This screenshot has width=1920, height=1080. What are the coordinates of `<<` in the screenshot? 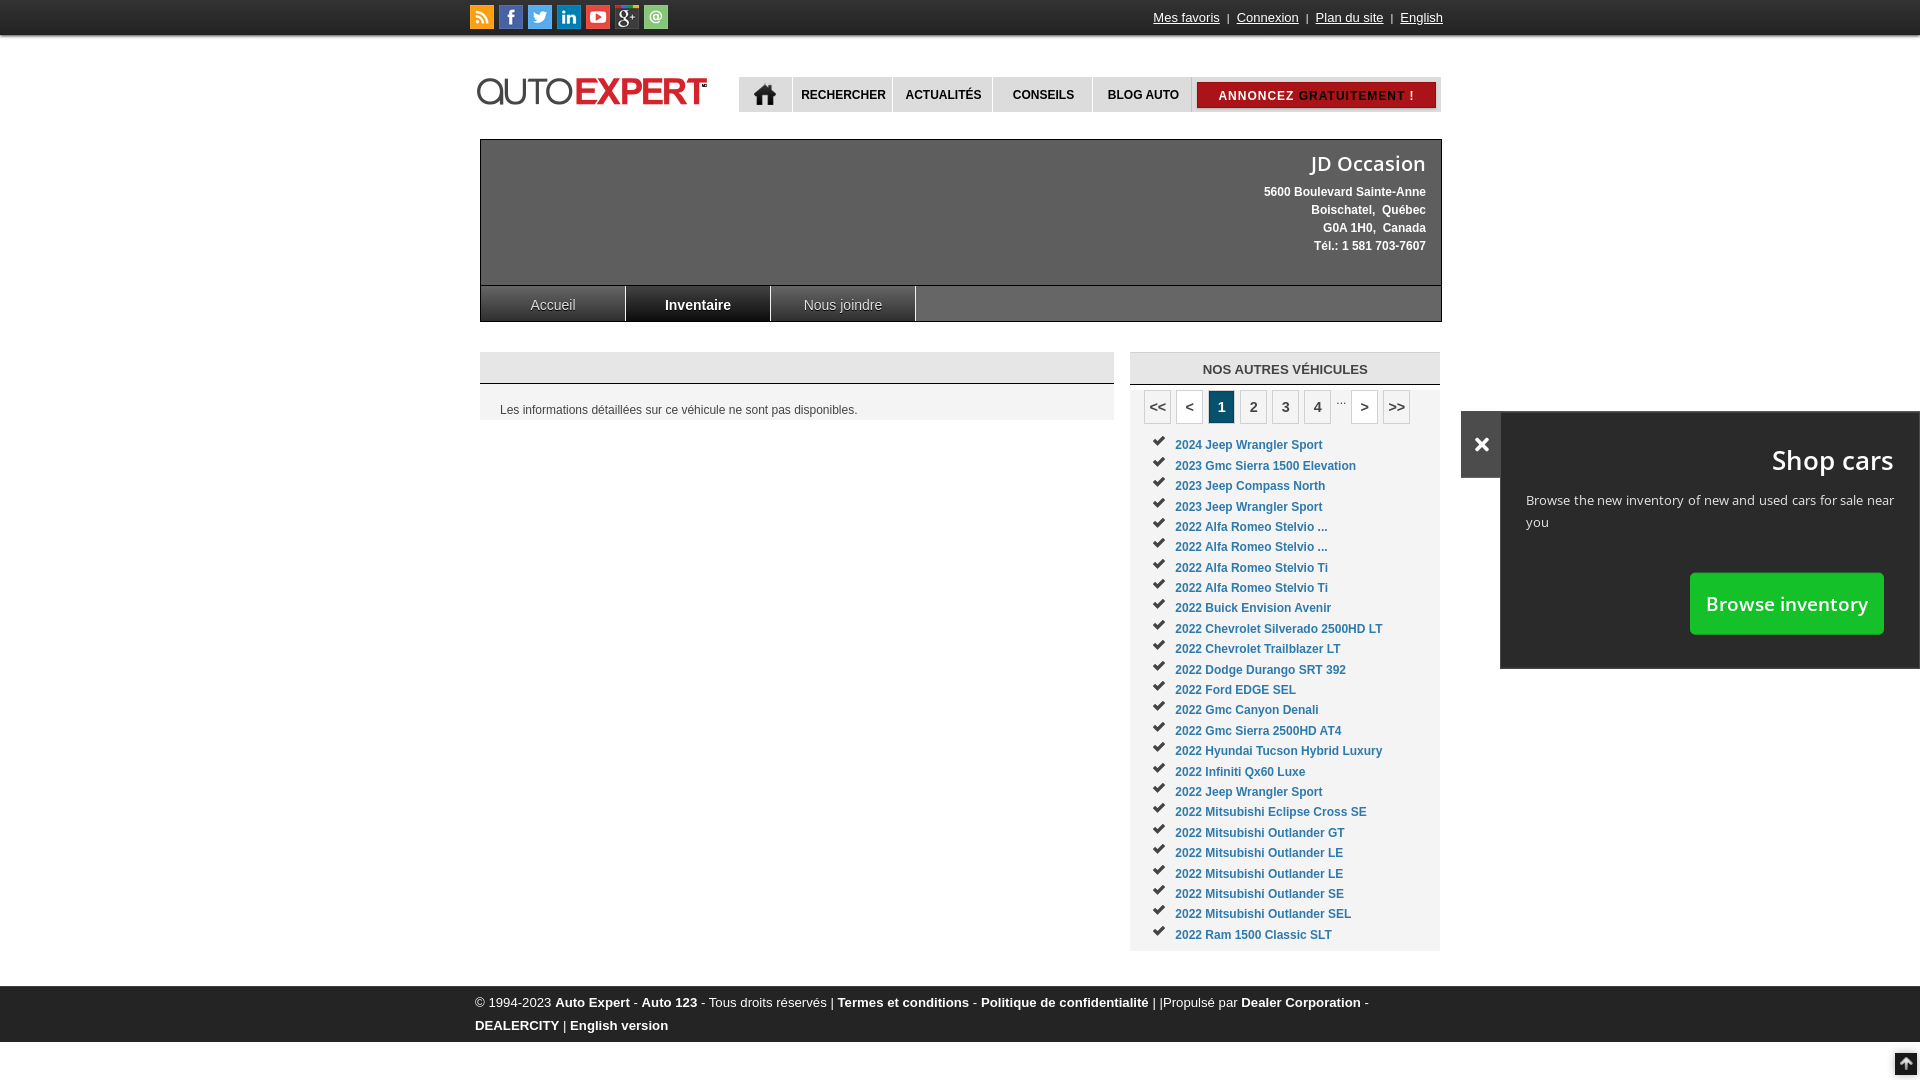 It's located at (1158, 407).